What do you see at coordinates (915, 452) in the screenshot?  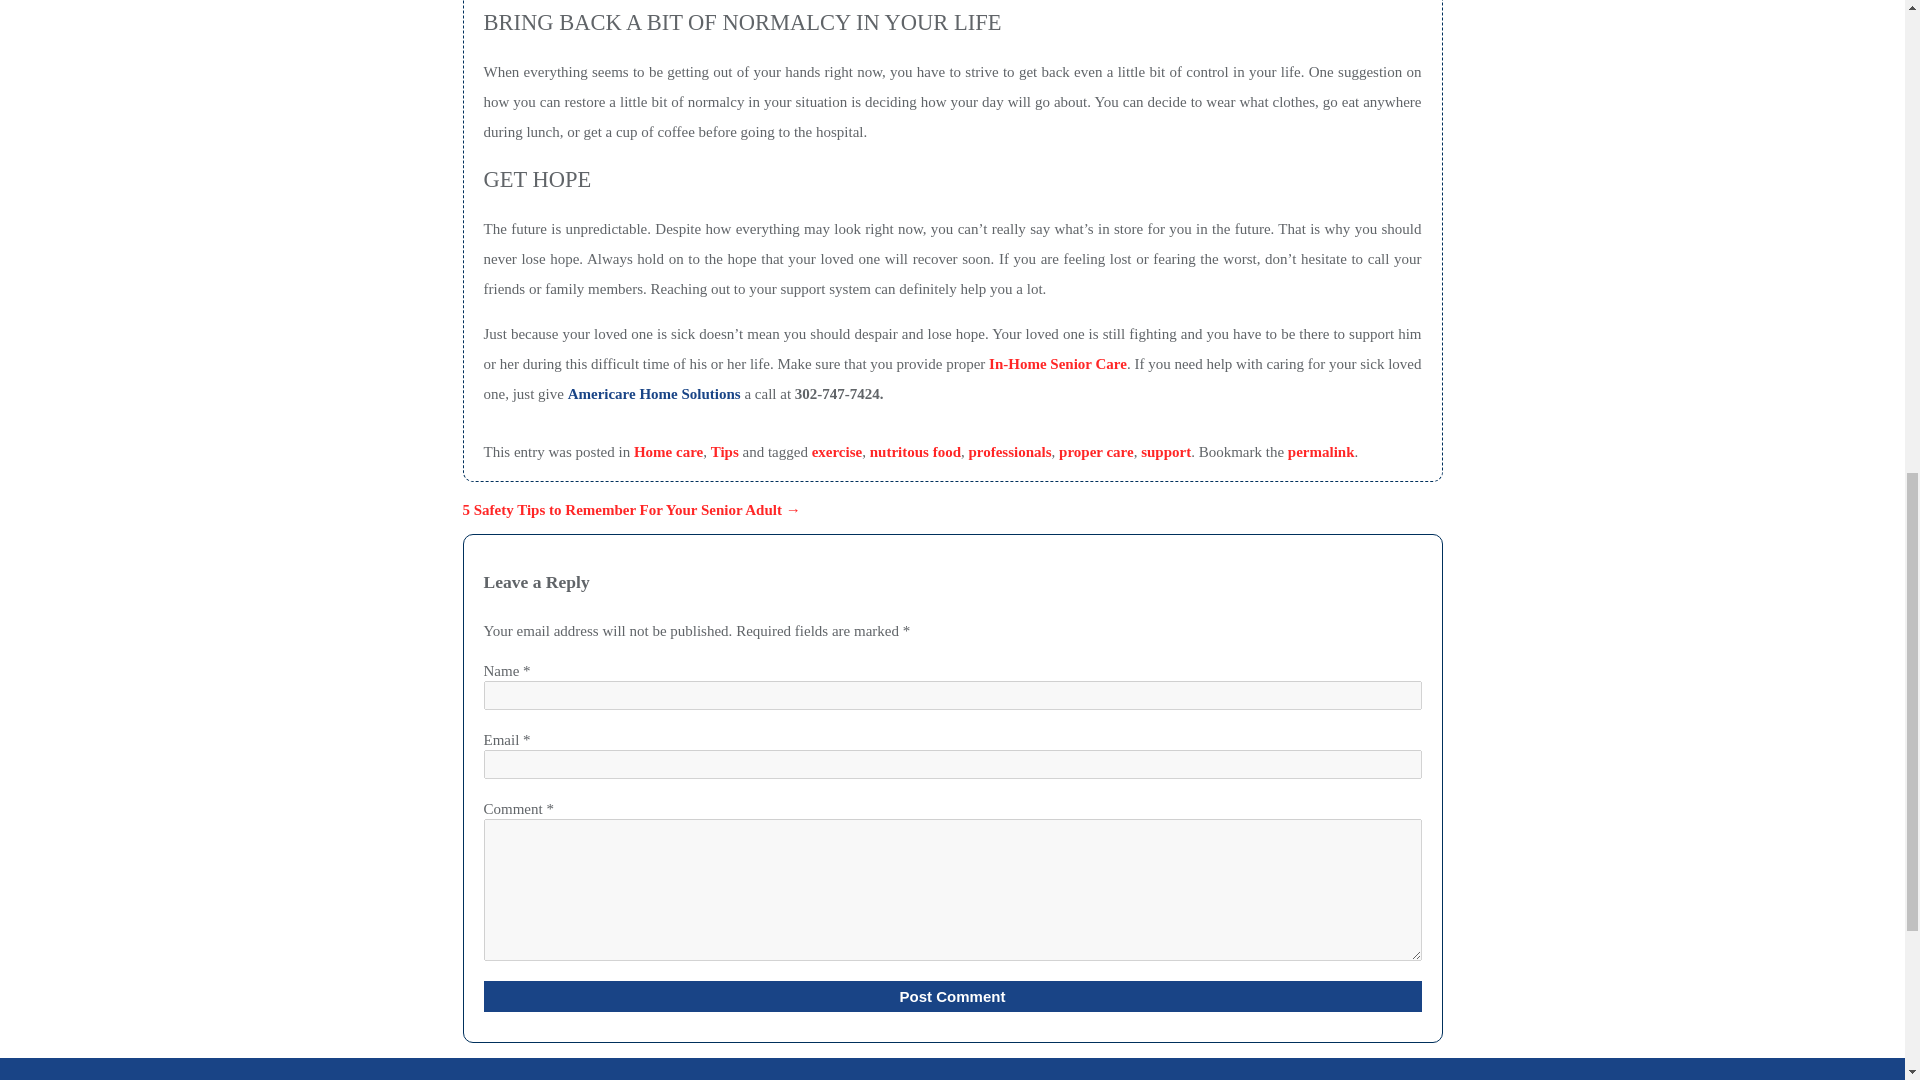 I see `nutritous food` at bounding box center [915, 452].